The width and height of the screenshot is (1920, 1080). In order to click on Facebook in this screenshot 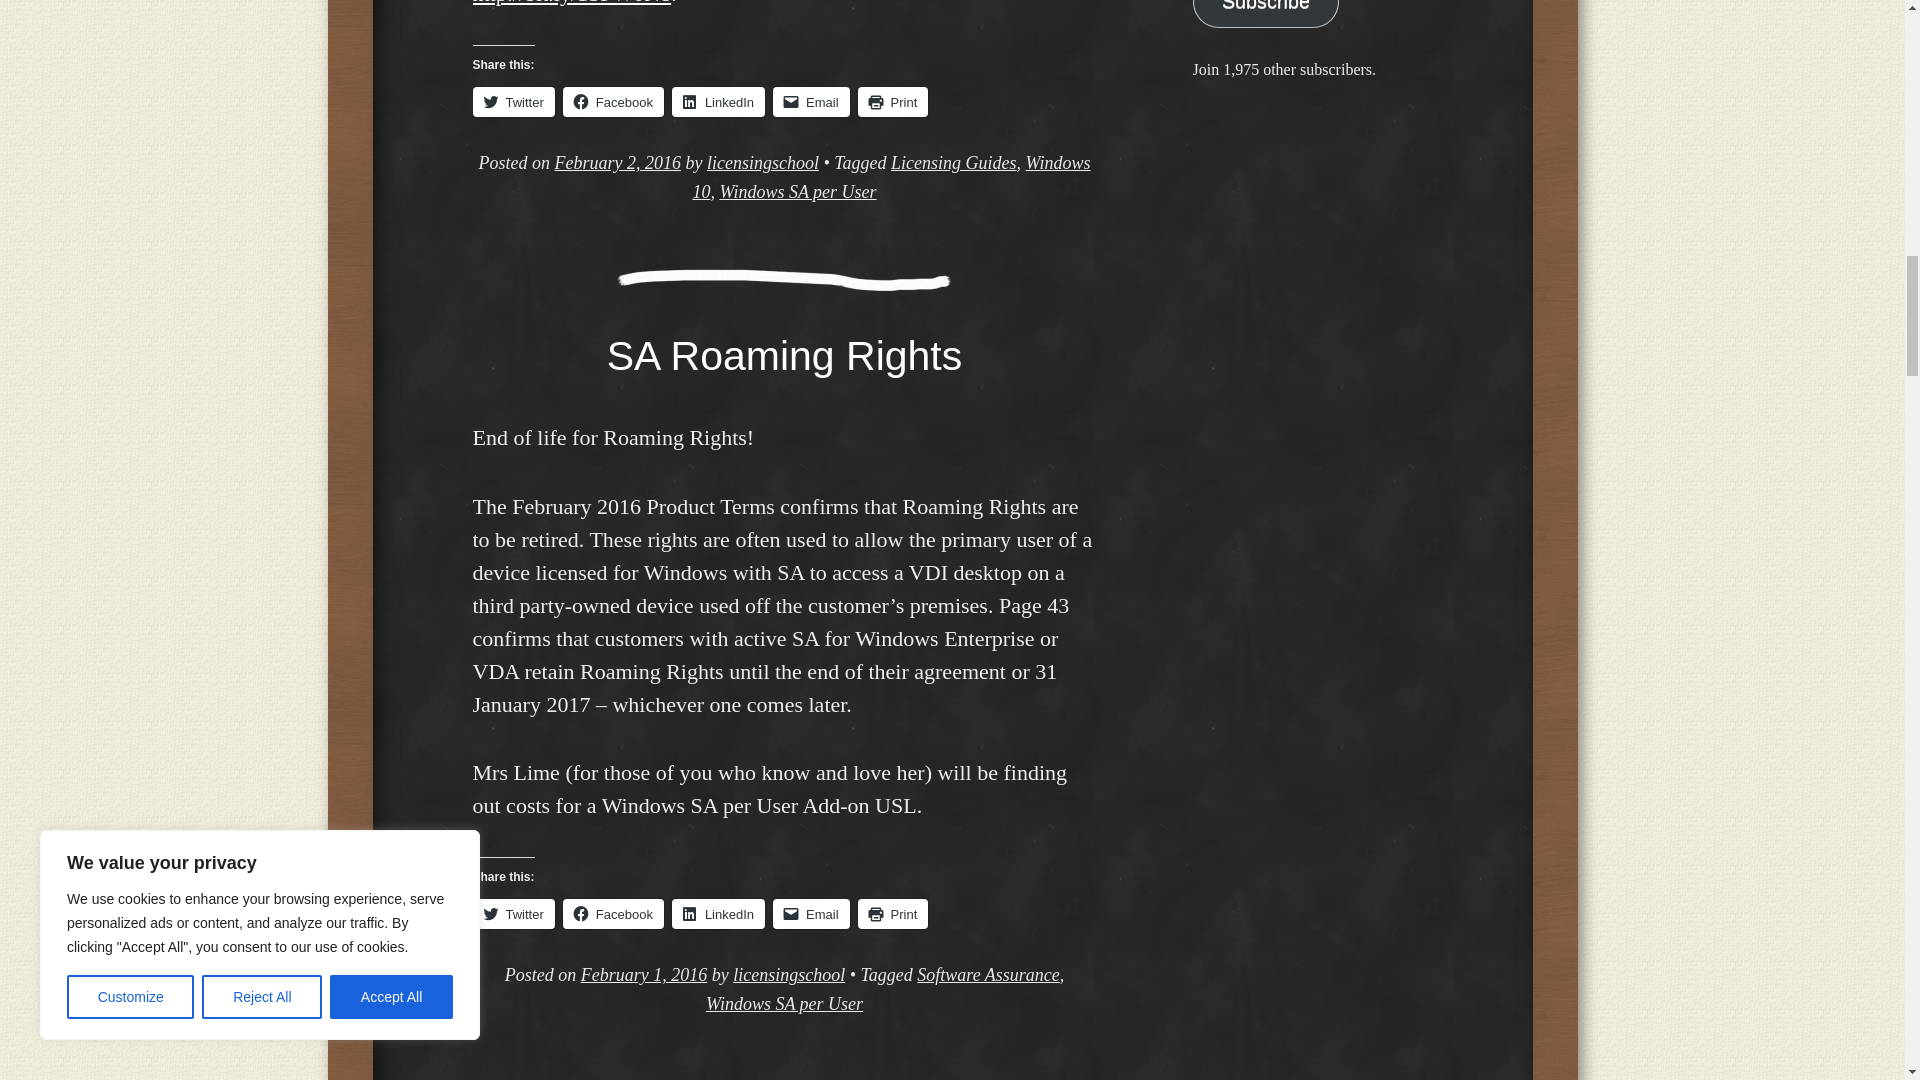, I will do `click(613, 102)`.